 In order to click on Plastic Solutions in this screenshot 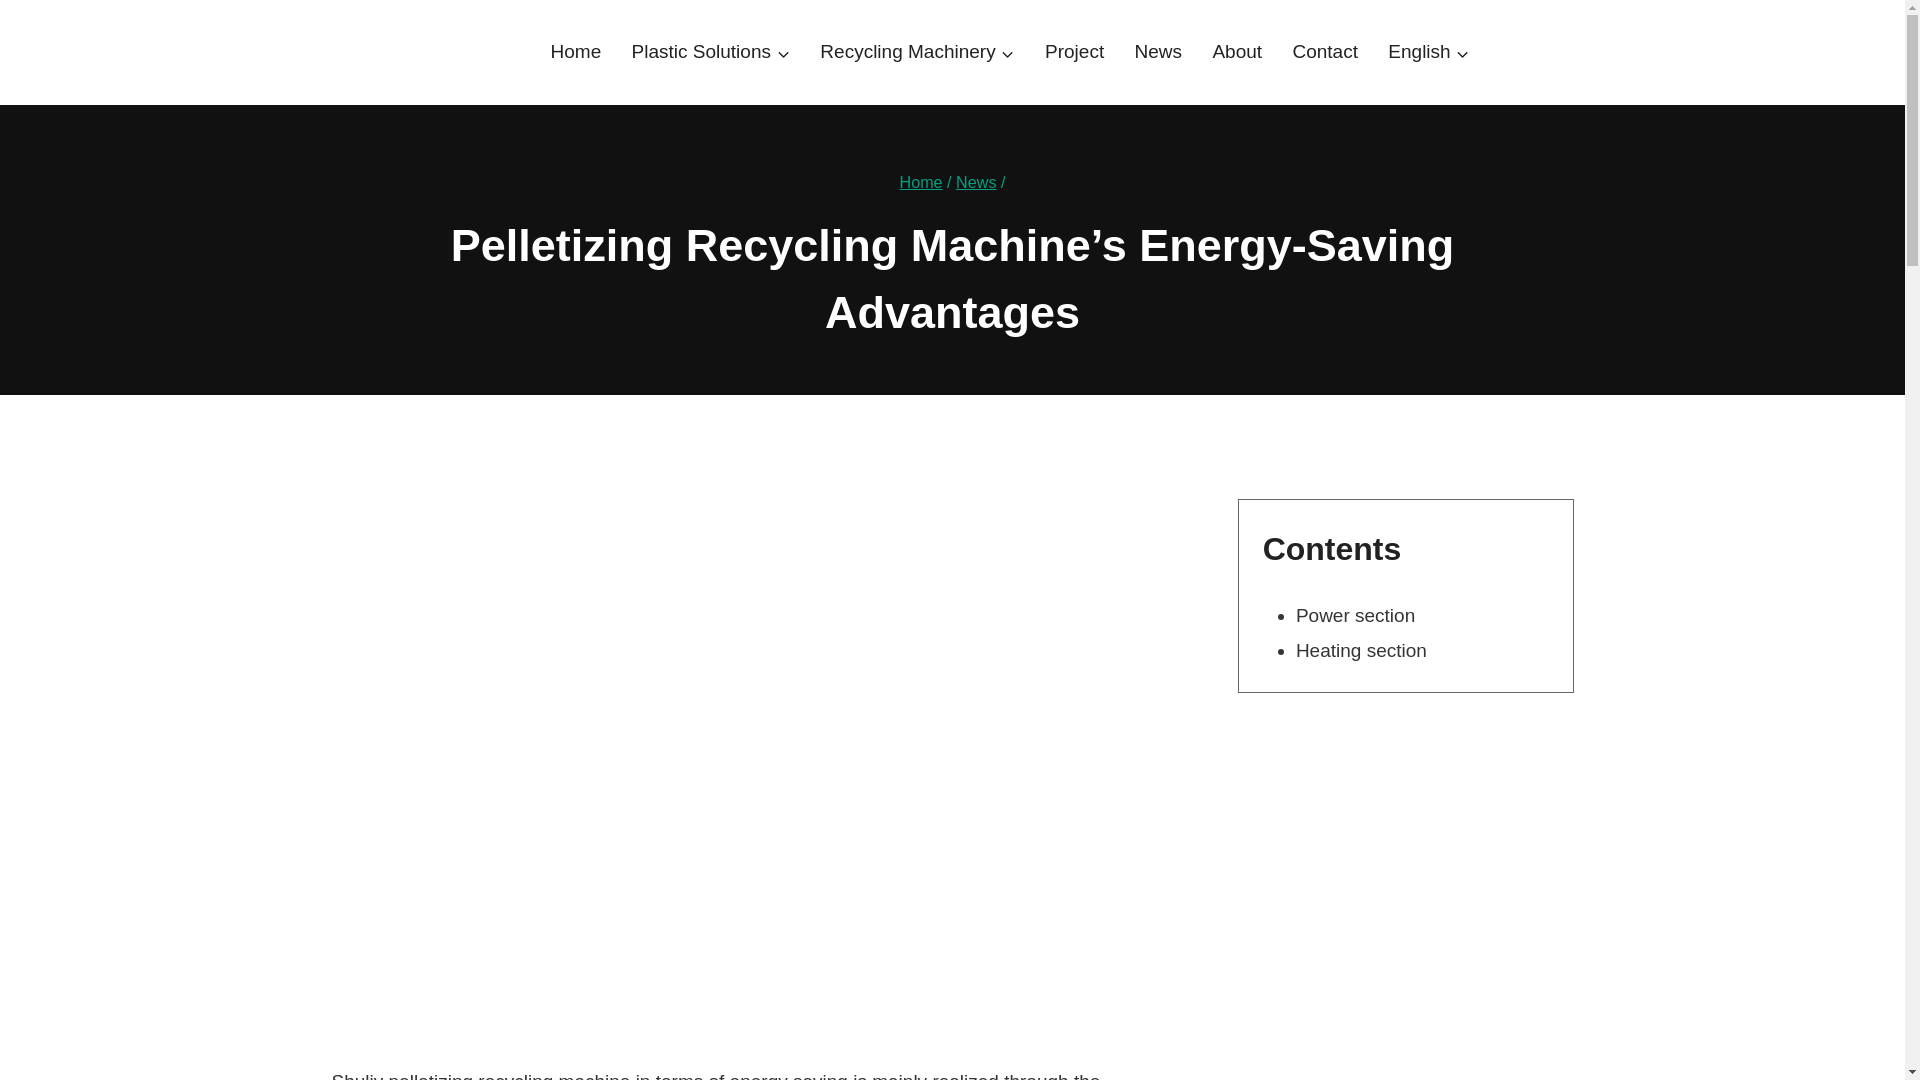, I will do `click(710, 52)`.